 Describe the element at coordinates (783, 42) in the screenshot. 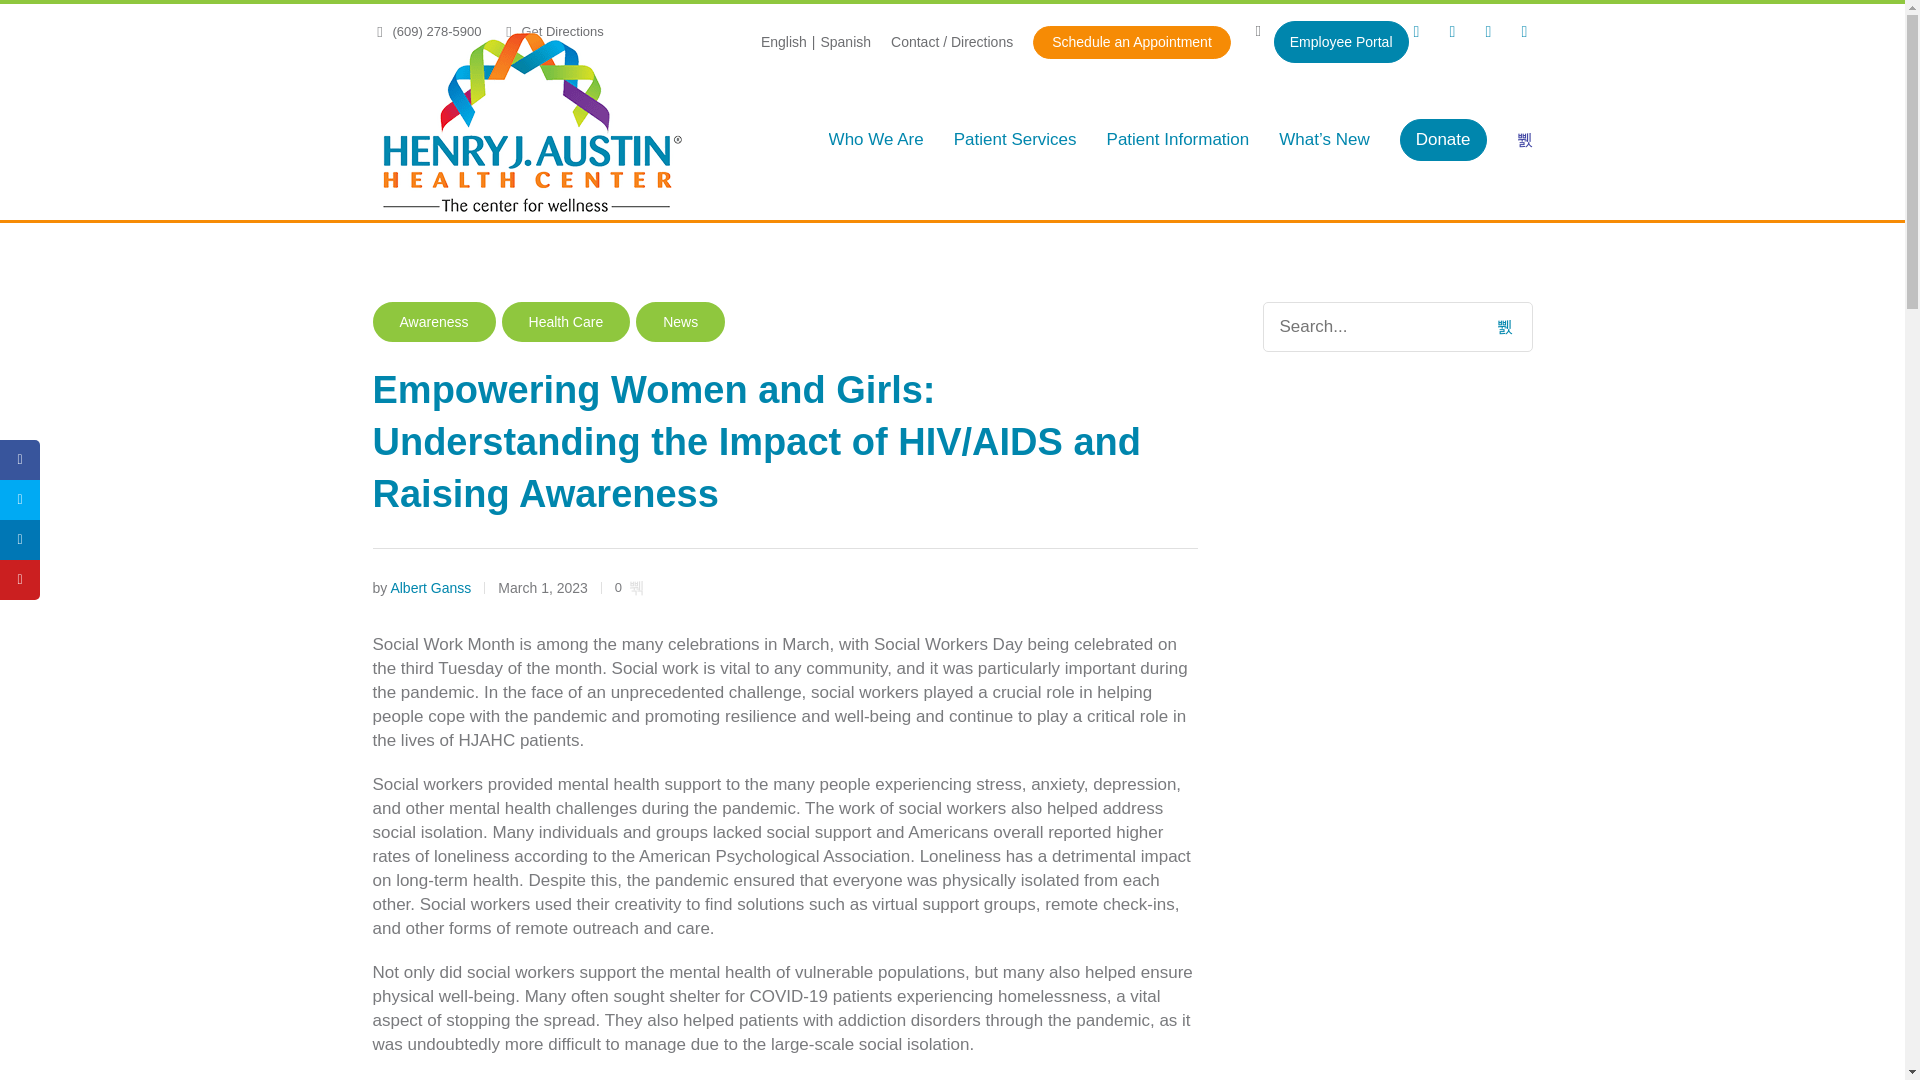

I see `English` at that location.